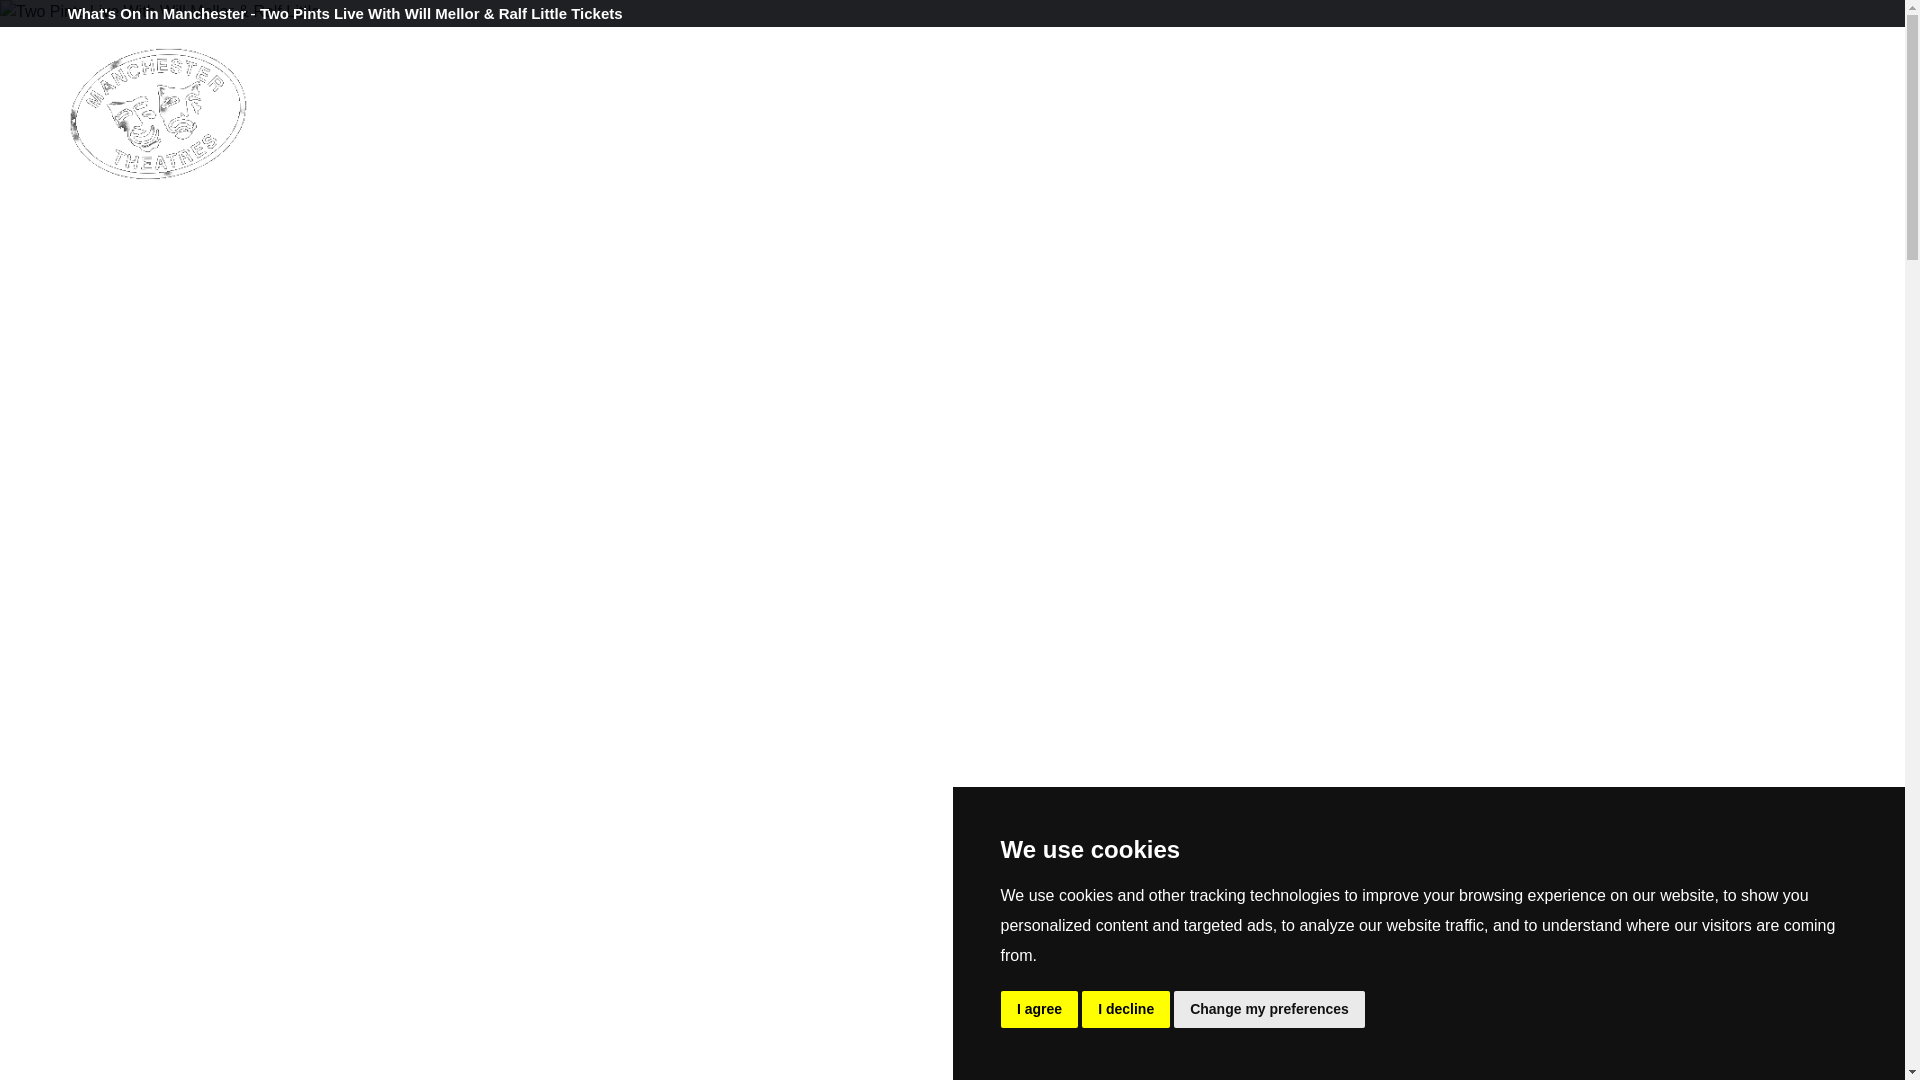  What do you see at coordinates (159, 13) in the screenshot?
I see `What's On in Manchester` at bounding box center [159, 13].